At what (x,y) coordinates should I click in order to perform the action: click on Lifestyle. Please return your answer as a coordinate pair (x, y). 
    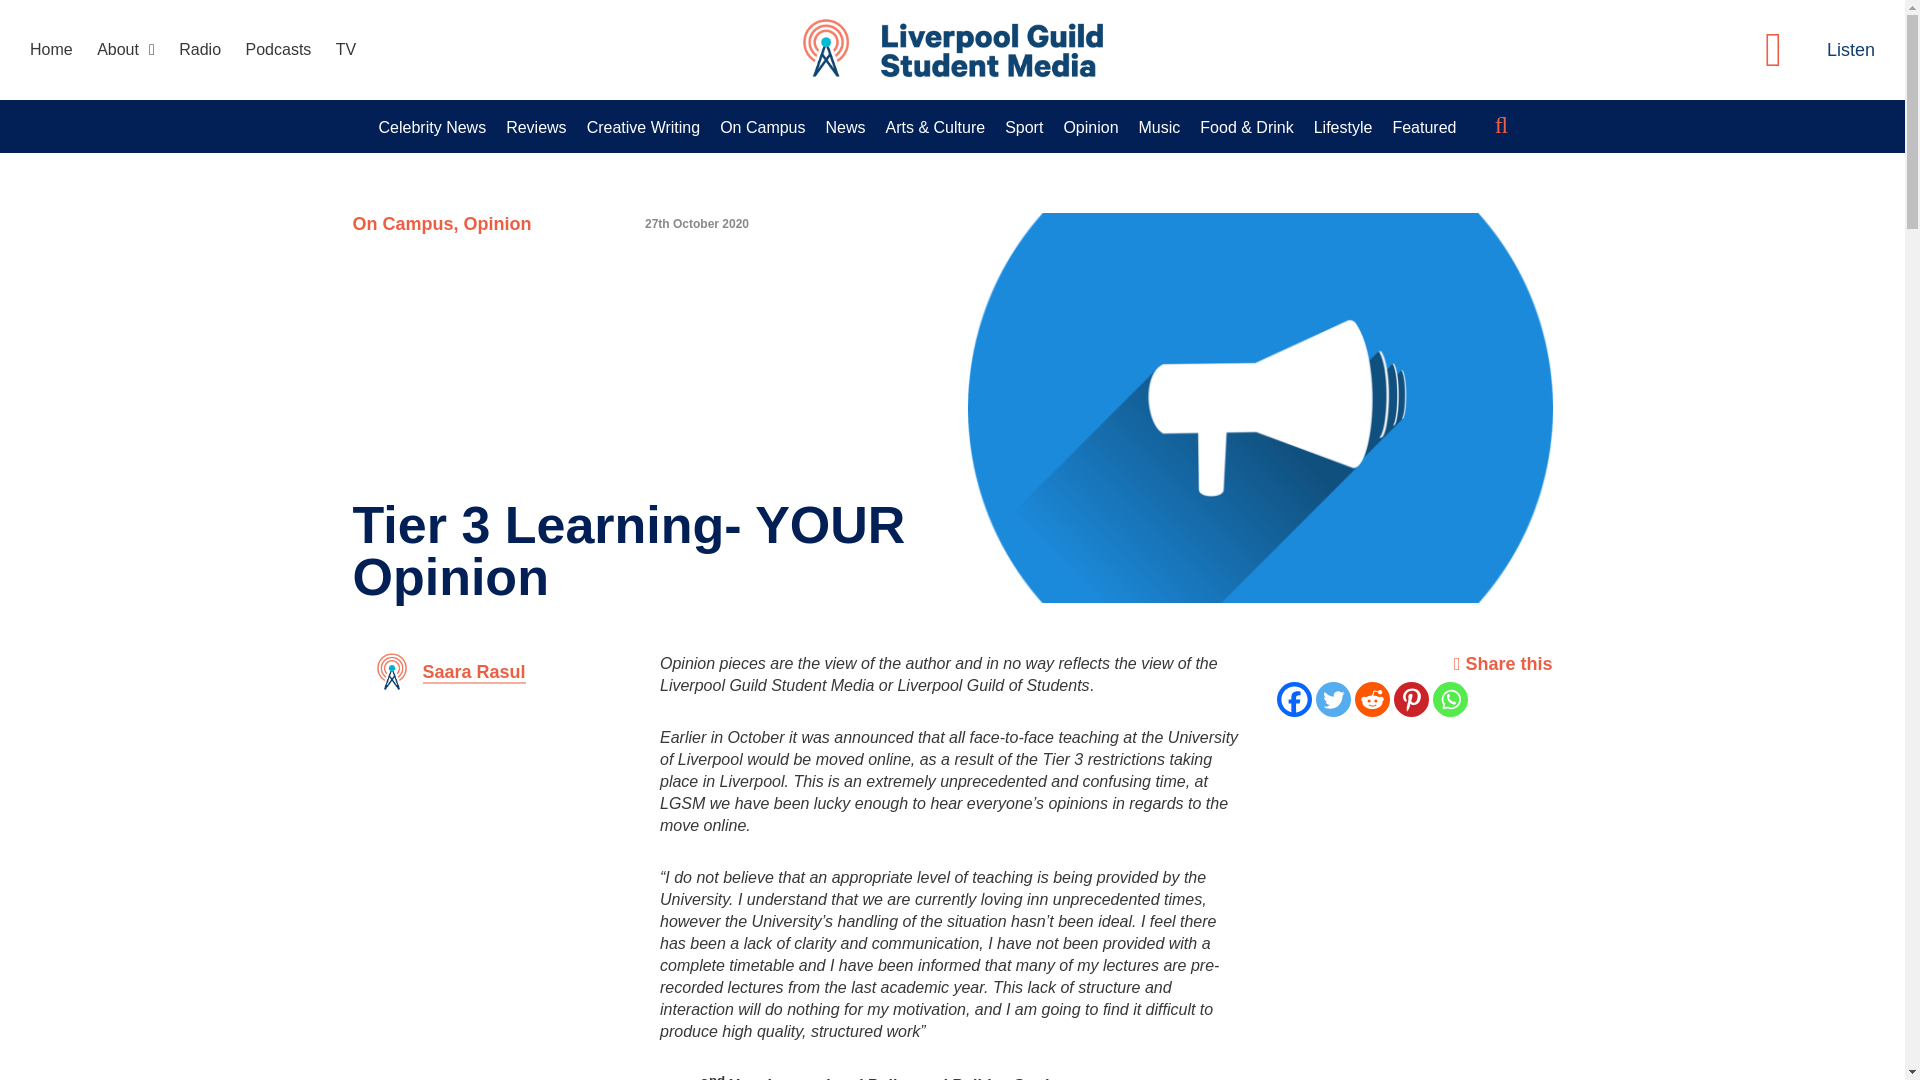
    Looking at the image, I should click on (1342, 128).